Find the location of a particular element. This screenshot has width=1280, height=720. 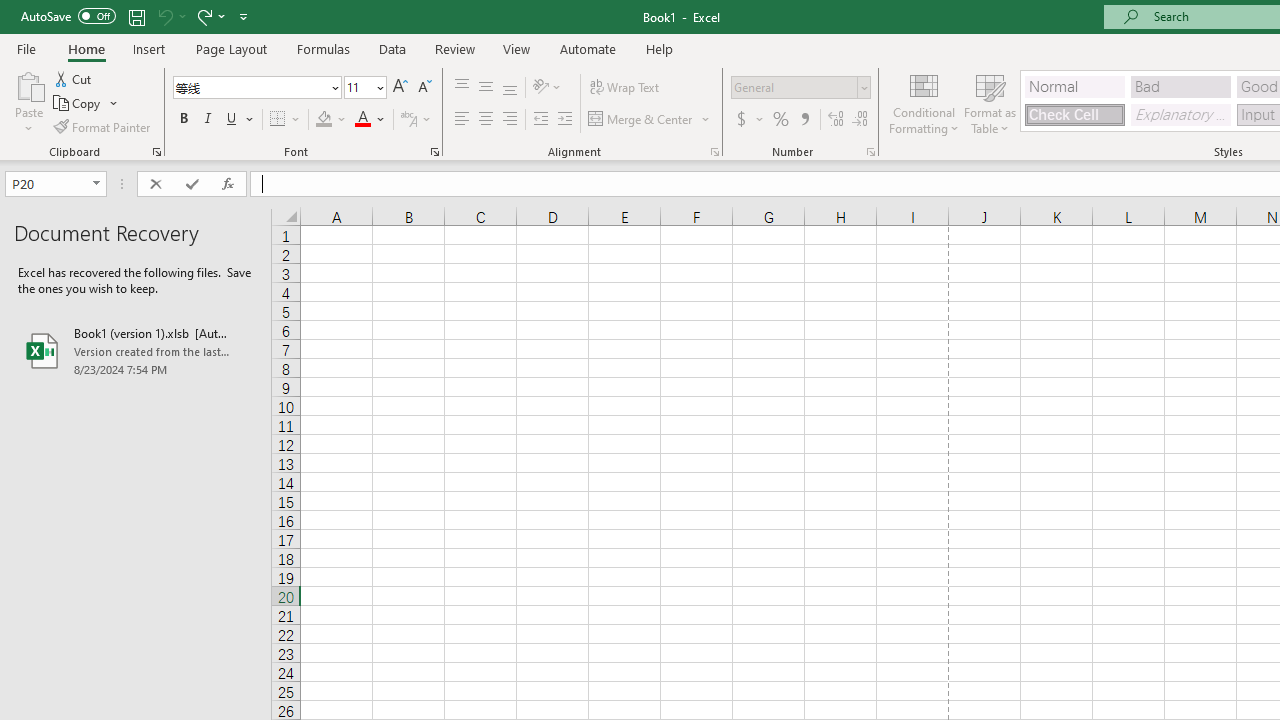

Show Phonetic Field is located at coordinates (408, 120).